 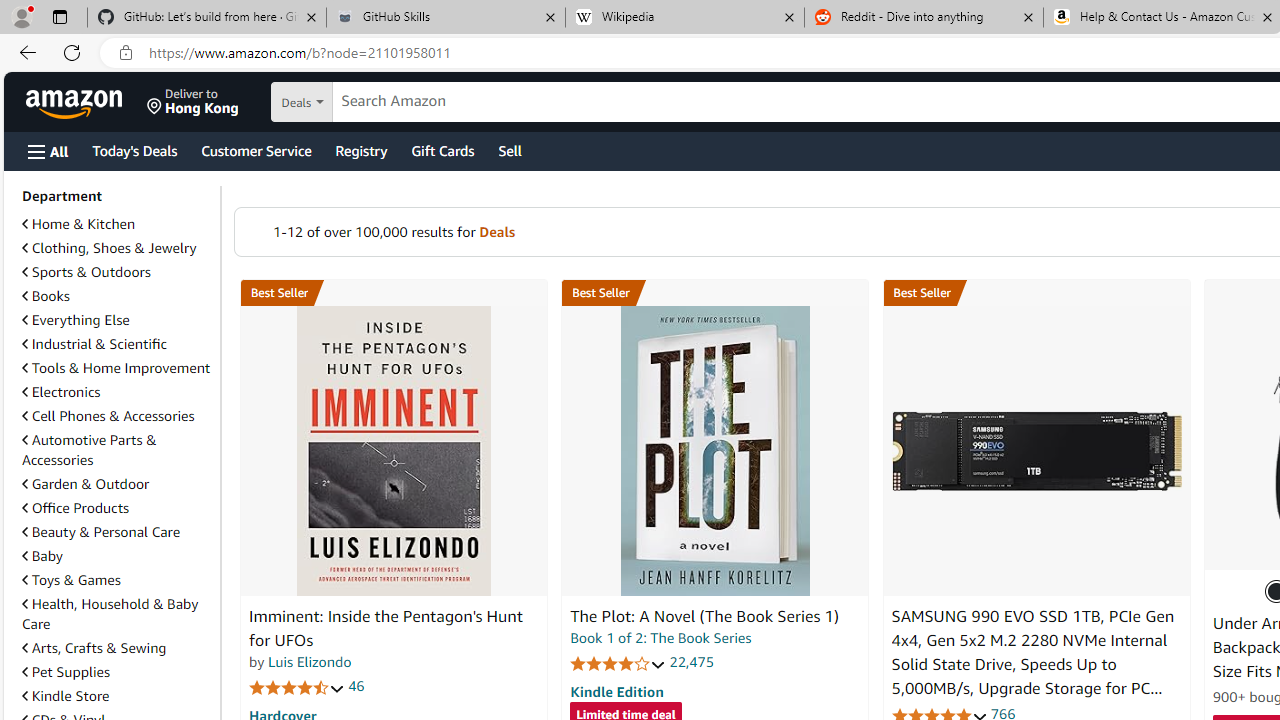 What do you see at coordinates (393, 293) in the screenshot?
I see `Best Seller in Unexplained Mysteries` at bounding box center [393, 293].